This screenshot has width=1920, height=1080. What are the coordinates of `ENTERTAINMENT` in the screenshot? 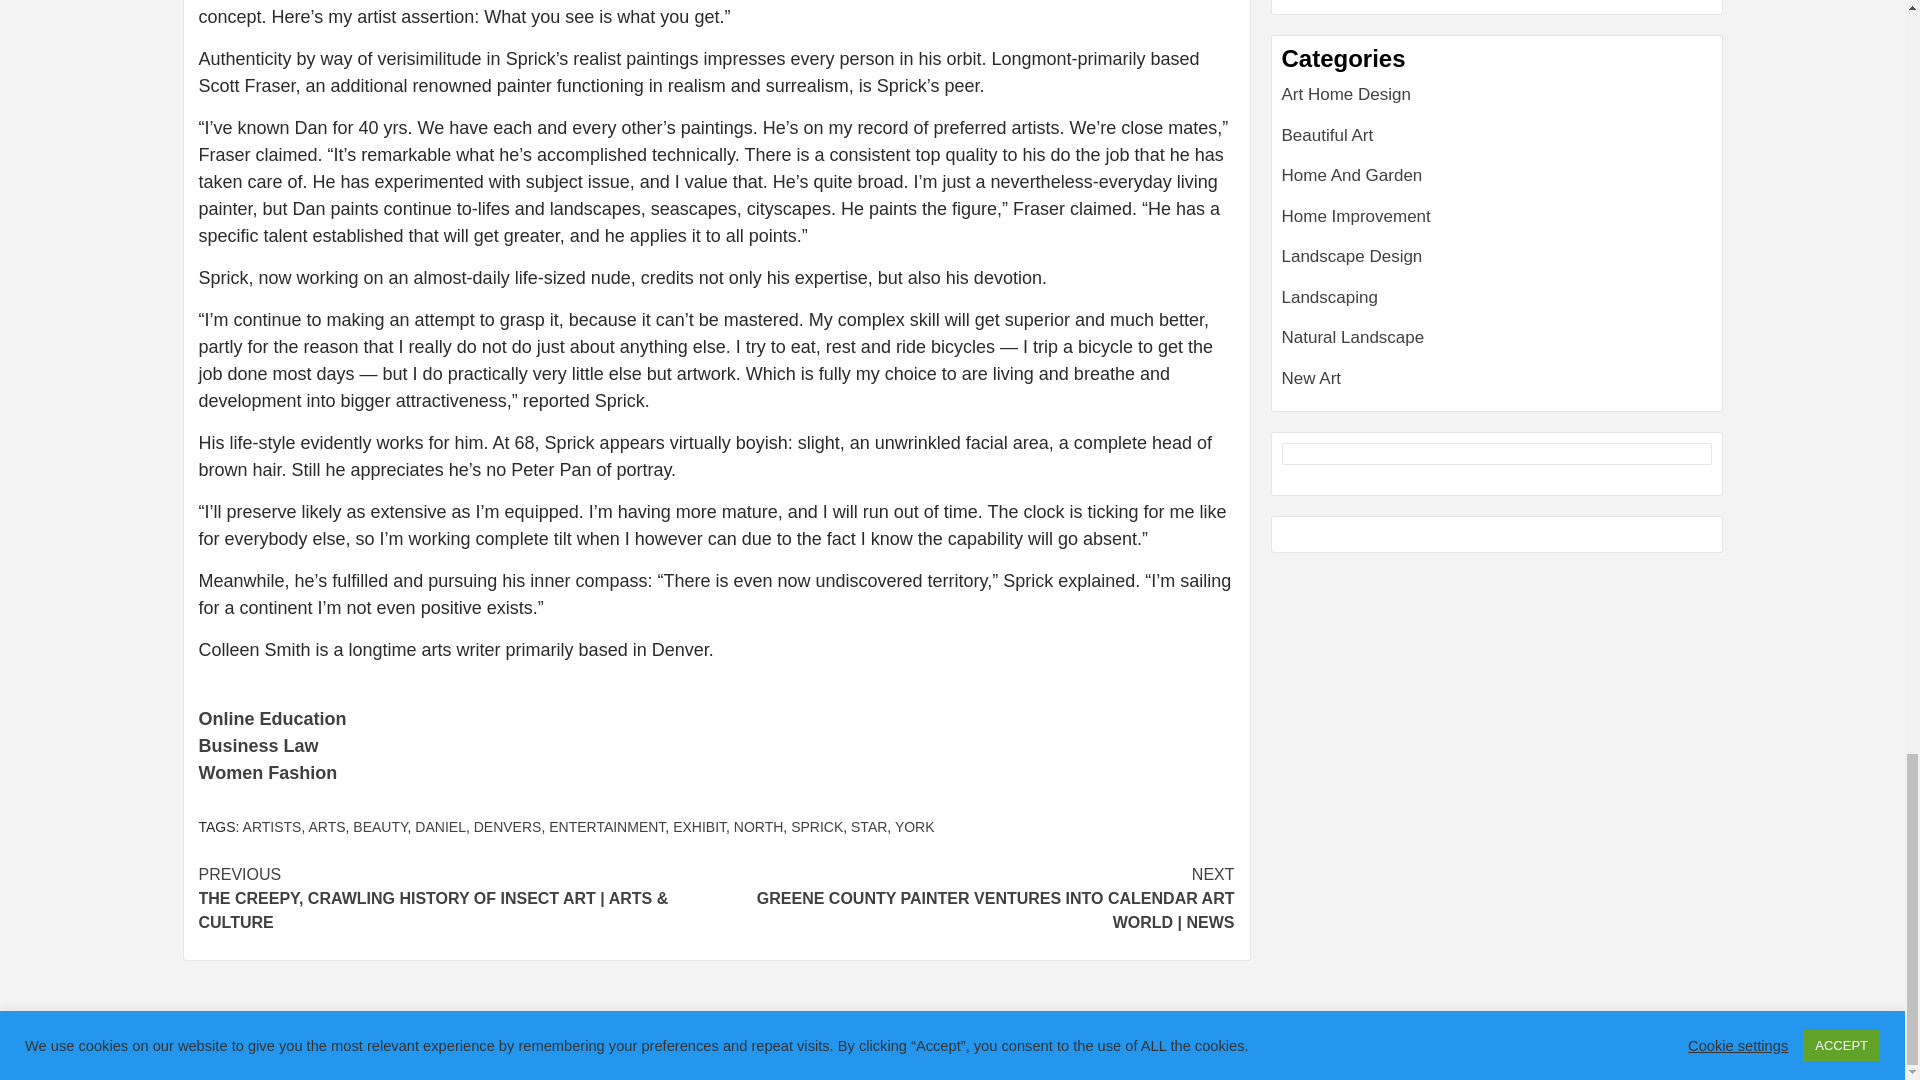 It's located at (606, 826).